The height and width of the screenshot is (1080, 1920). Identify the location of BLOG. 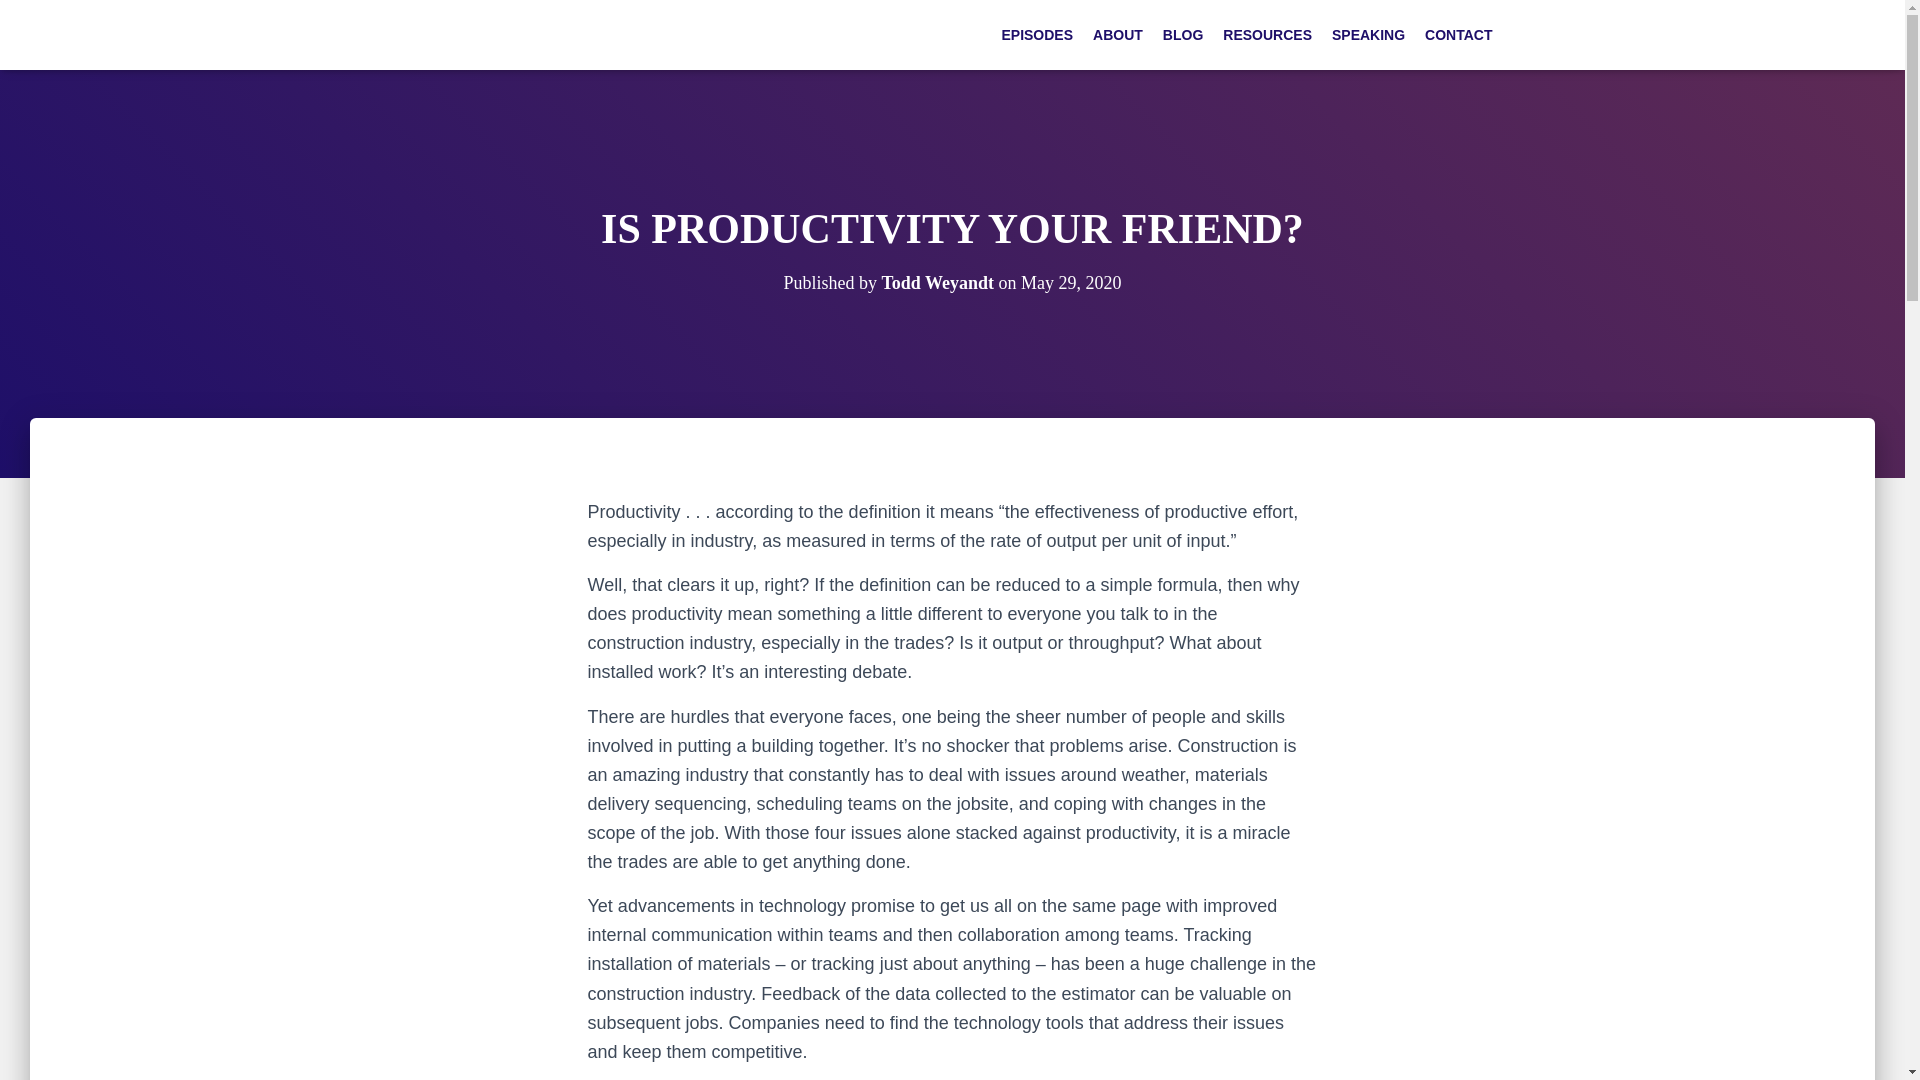
(1183, 35).